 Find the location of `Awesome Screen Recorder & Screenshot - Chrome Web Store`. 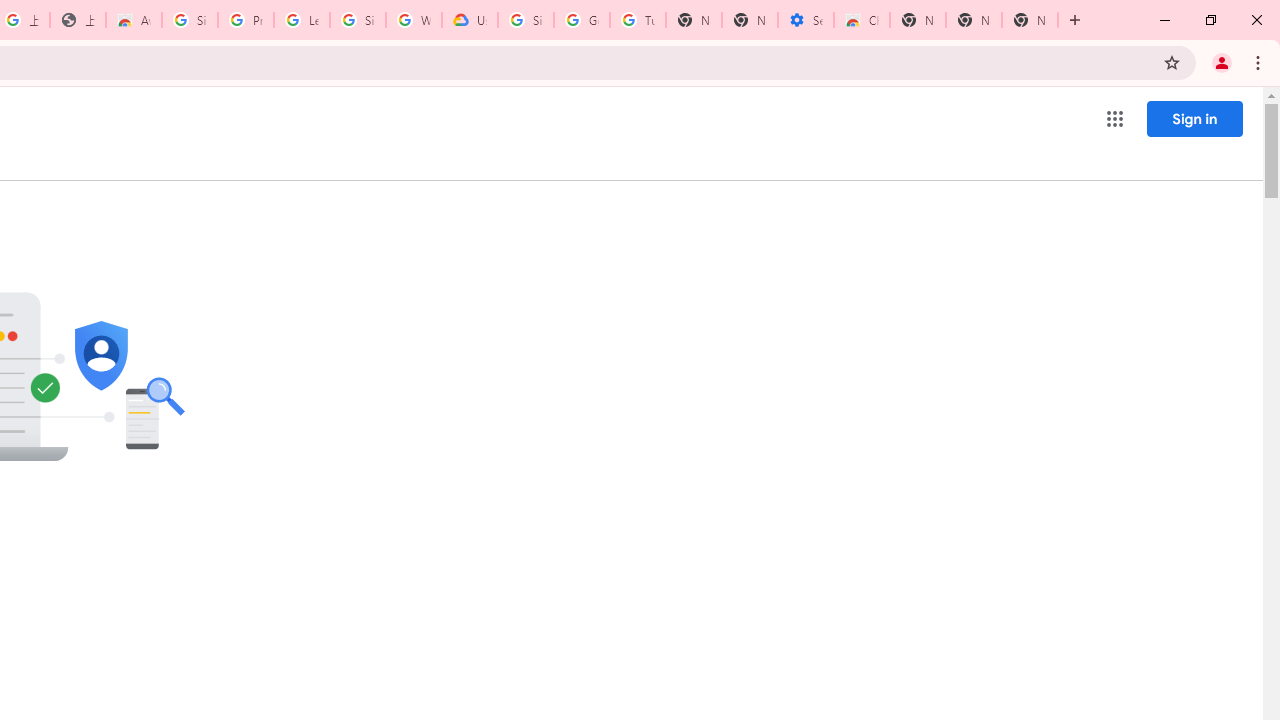

Awesome Screen Recorder & Screenshot - Chrome Web Store is located at coordinates (134, 20).